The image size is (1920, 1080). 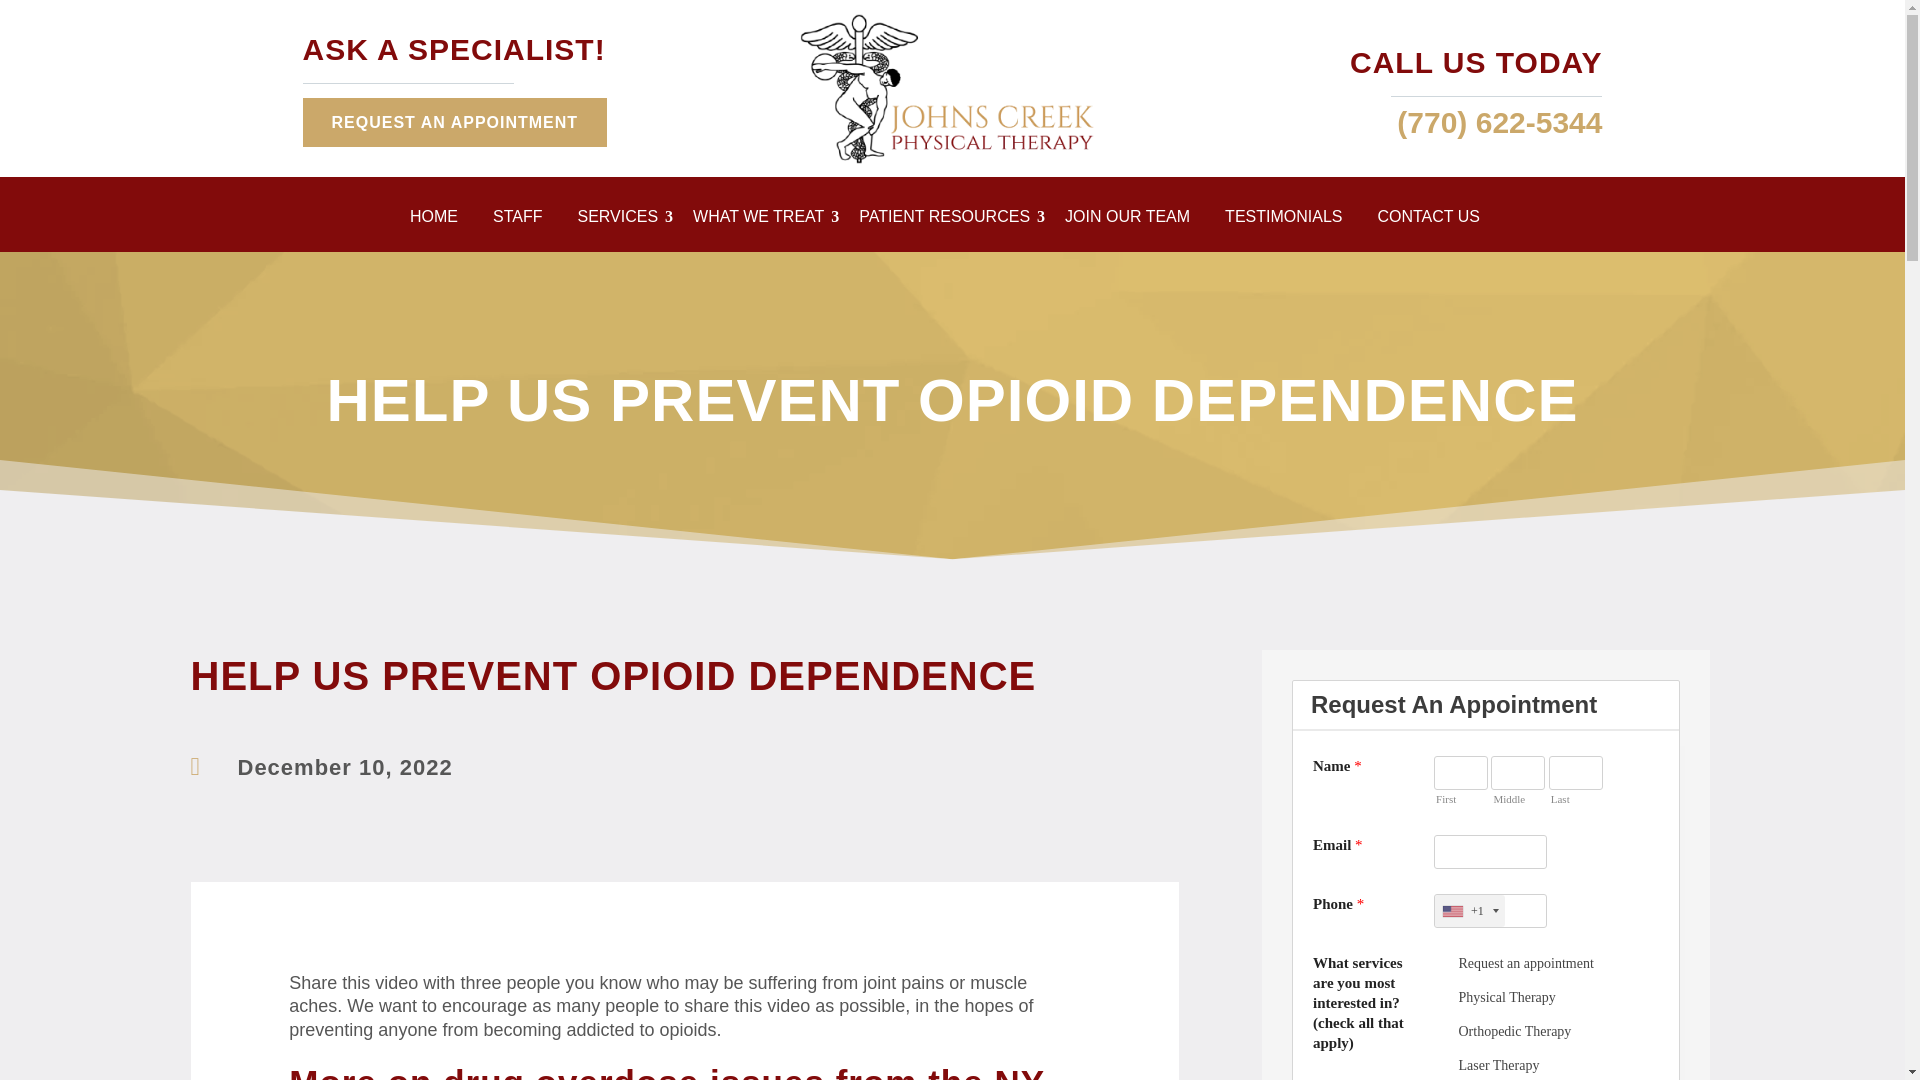 What do you see at coordinates (951, 220) in the screenshot?
I see `PATIENT RESOURCES` at bounding box center [951, 220].